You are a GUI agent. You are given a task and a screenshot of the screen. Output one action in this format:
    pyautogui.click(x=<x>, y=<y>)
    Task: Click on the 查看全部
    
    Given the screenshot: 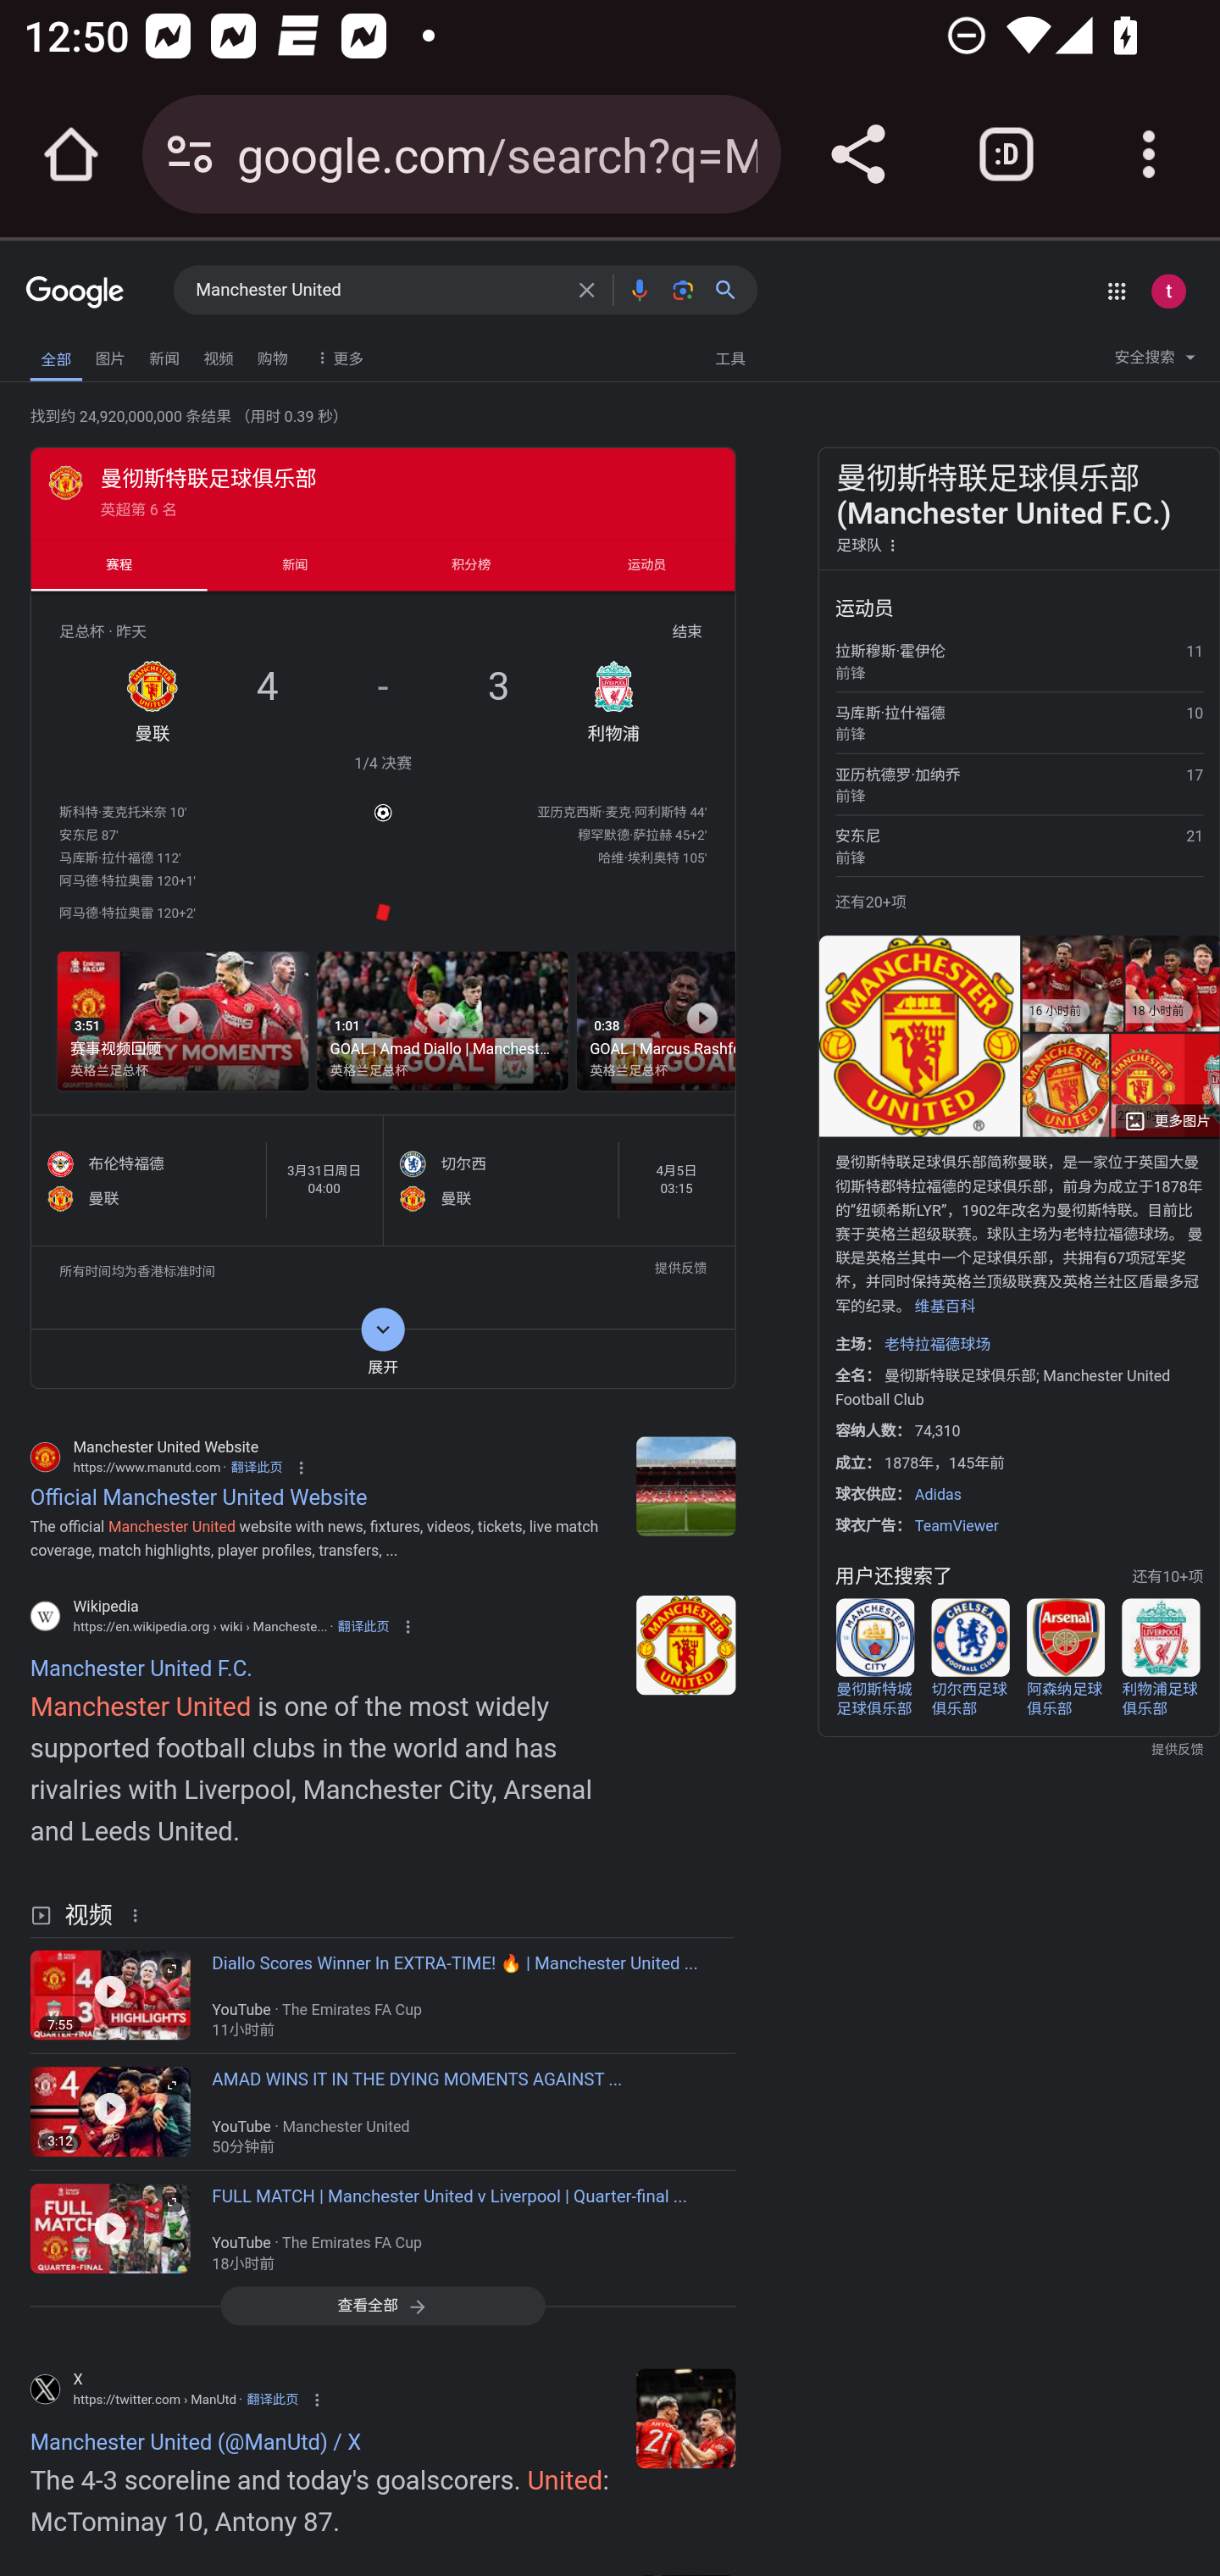 What is the action you would take?
    pyautogui.click(x=383, y=2307)
    